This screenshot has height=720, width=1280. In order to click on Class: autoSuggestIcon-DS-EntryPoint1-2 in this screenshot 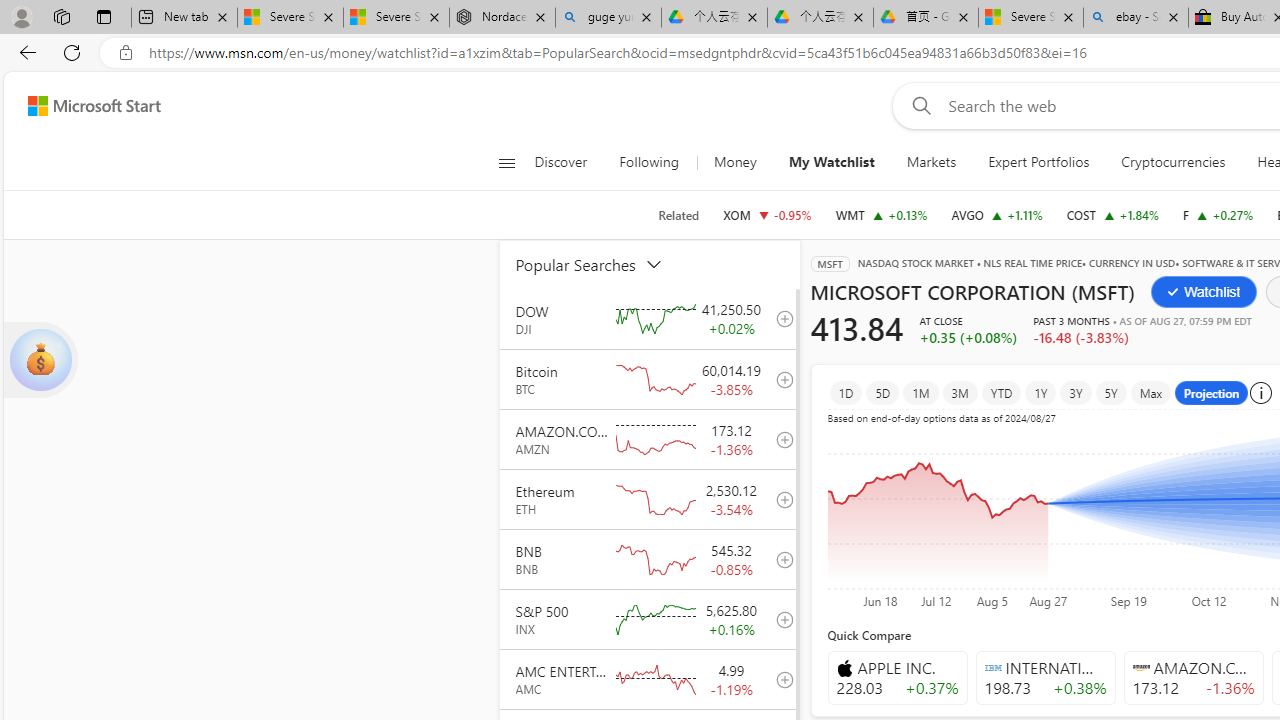, I will do `click(1140, 667)`.